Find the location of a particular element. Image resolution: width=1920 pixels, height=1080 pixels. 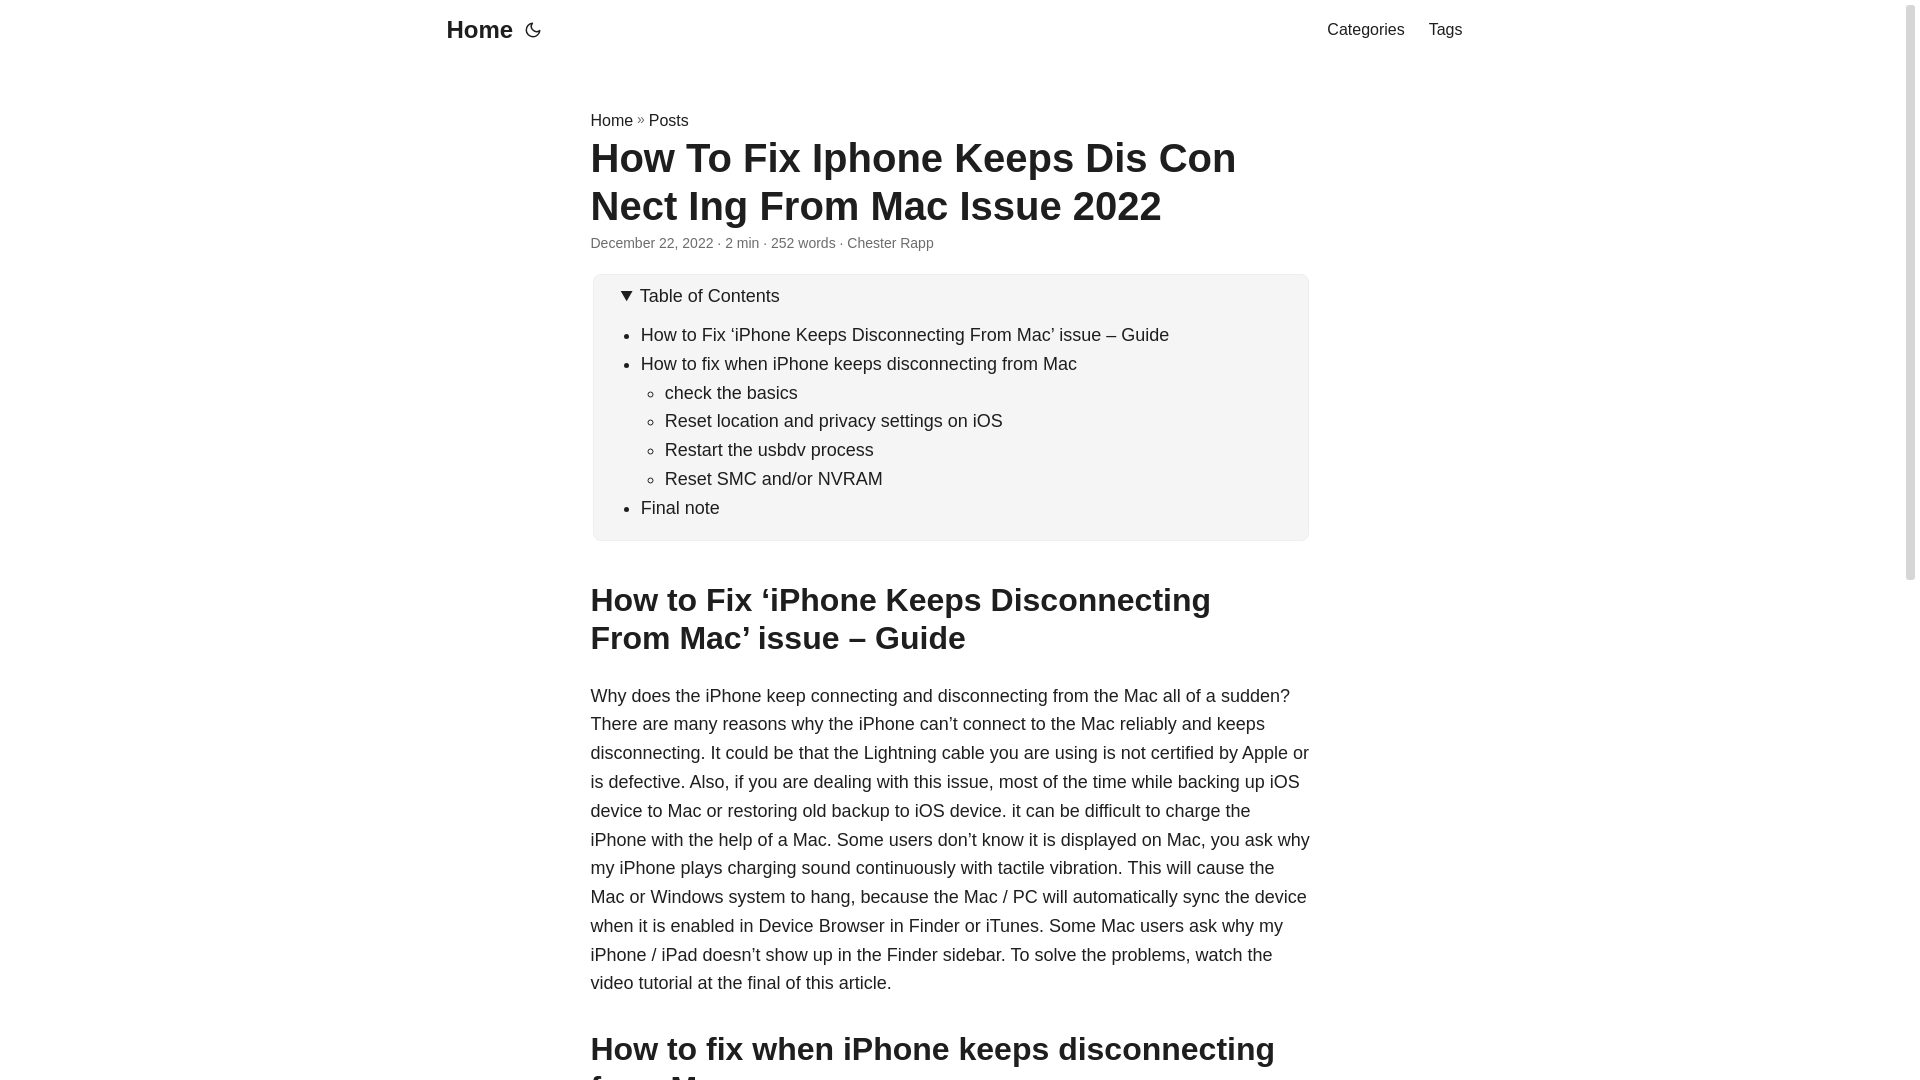

Final note is located at coordinates (680, 508).